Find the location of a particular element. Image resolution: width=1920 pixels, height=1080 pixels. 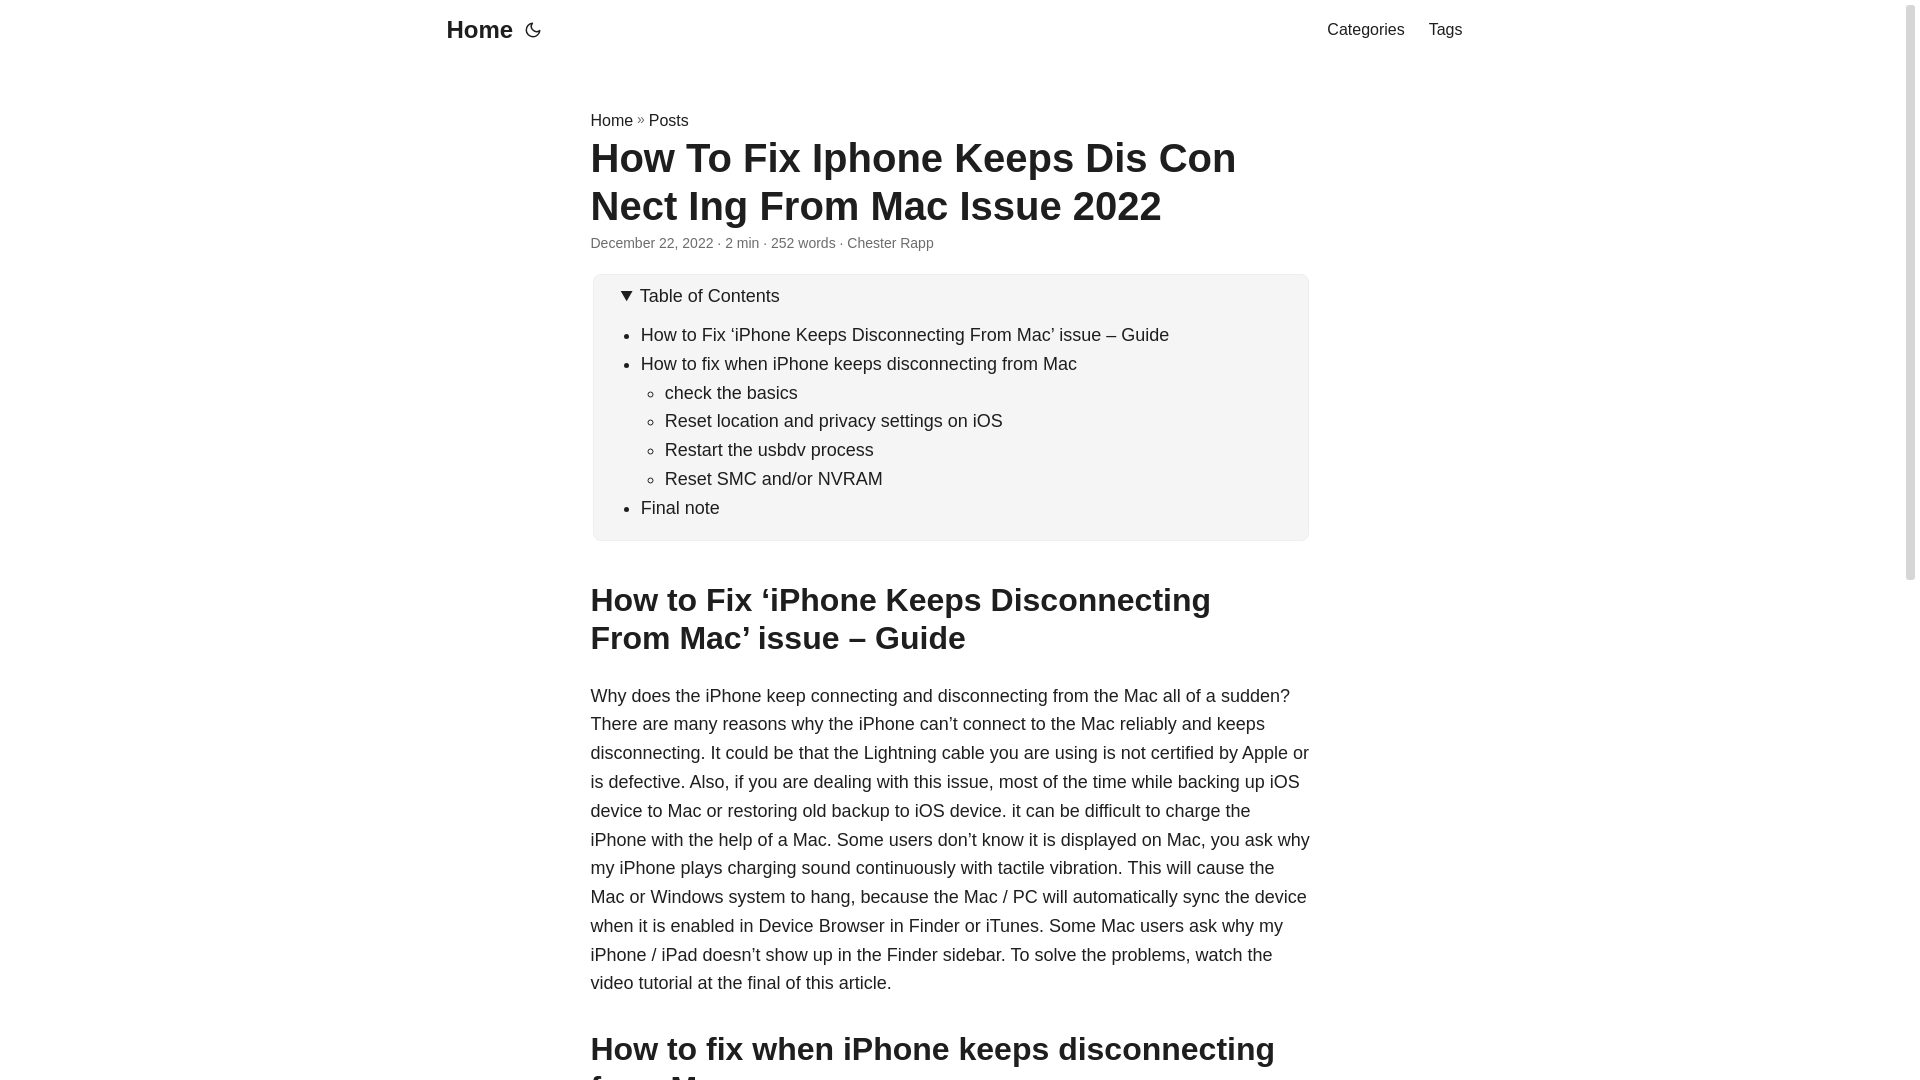

Final note is located at coordinates (680, 508).